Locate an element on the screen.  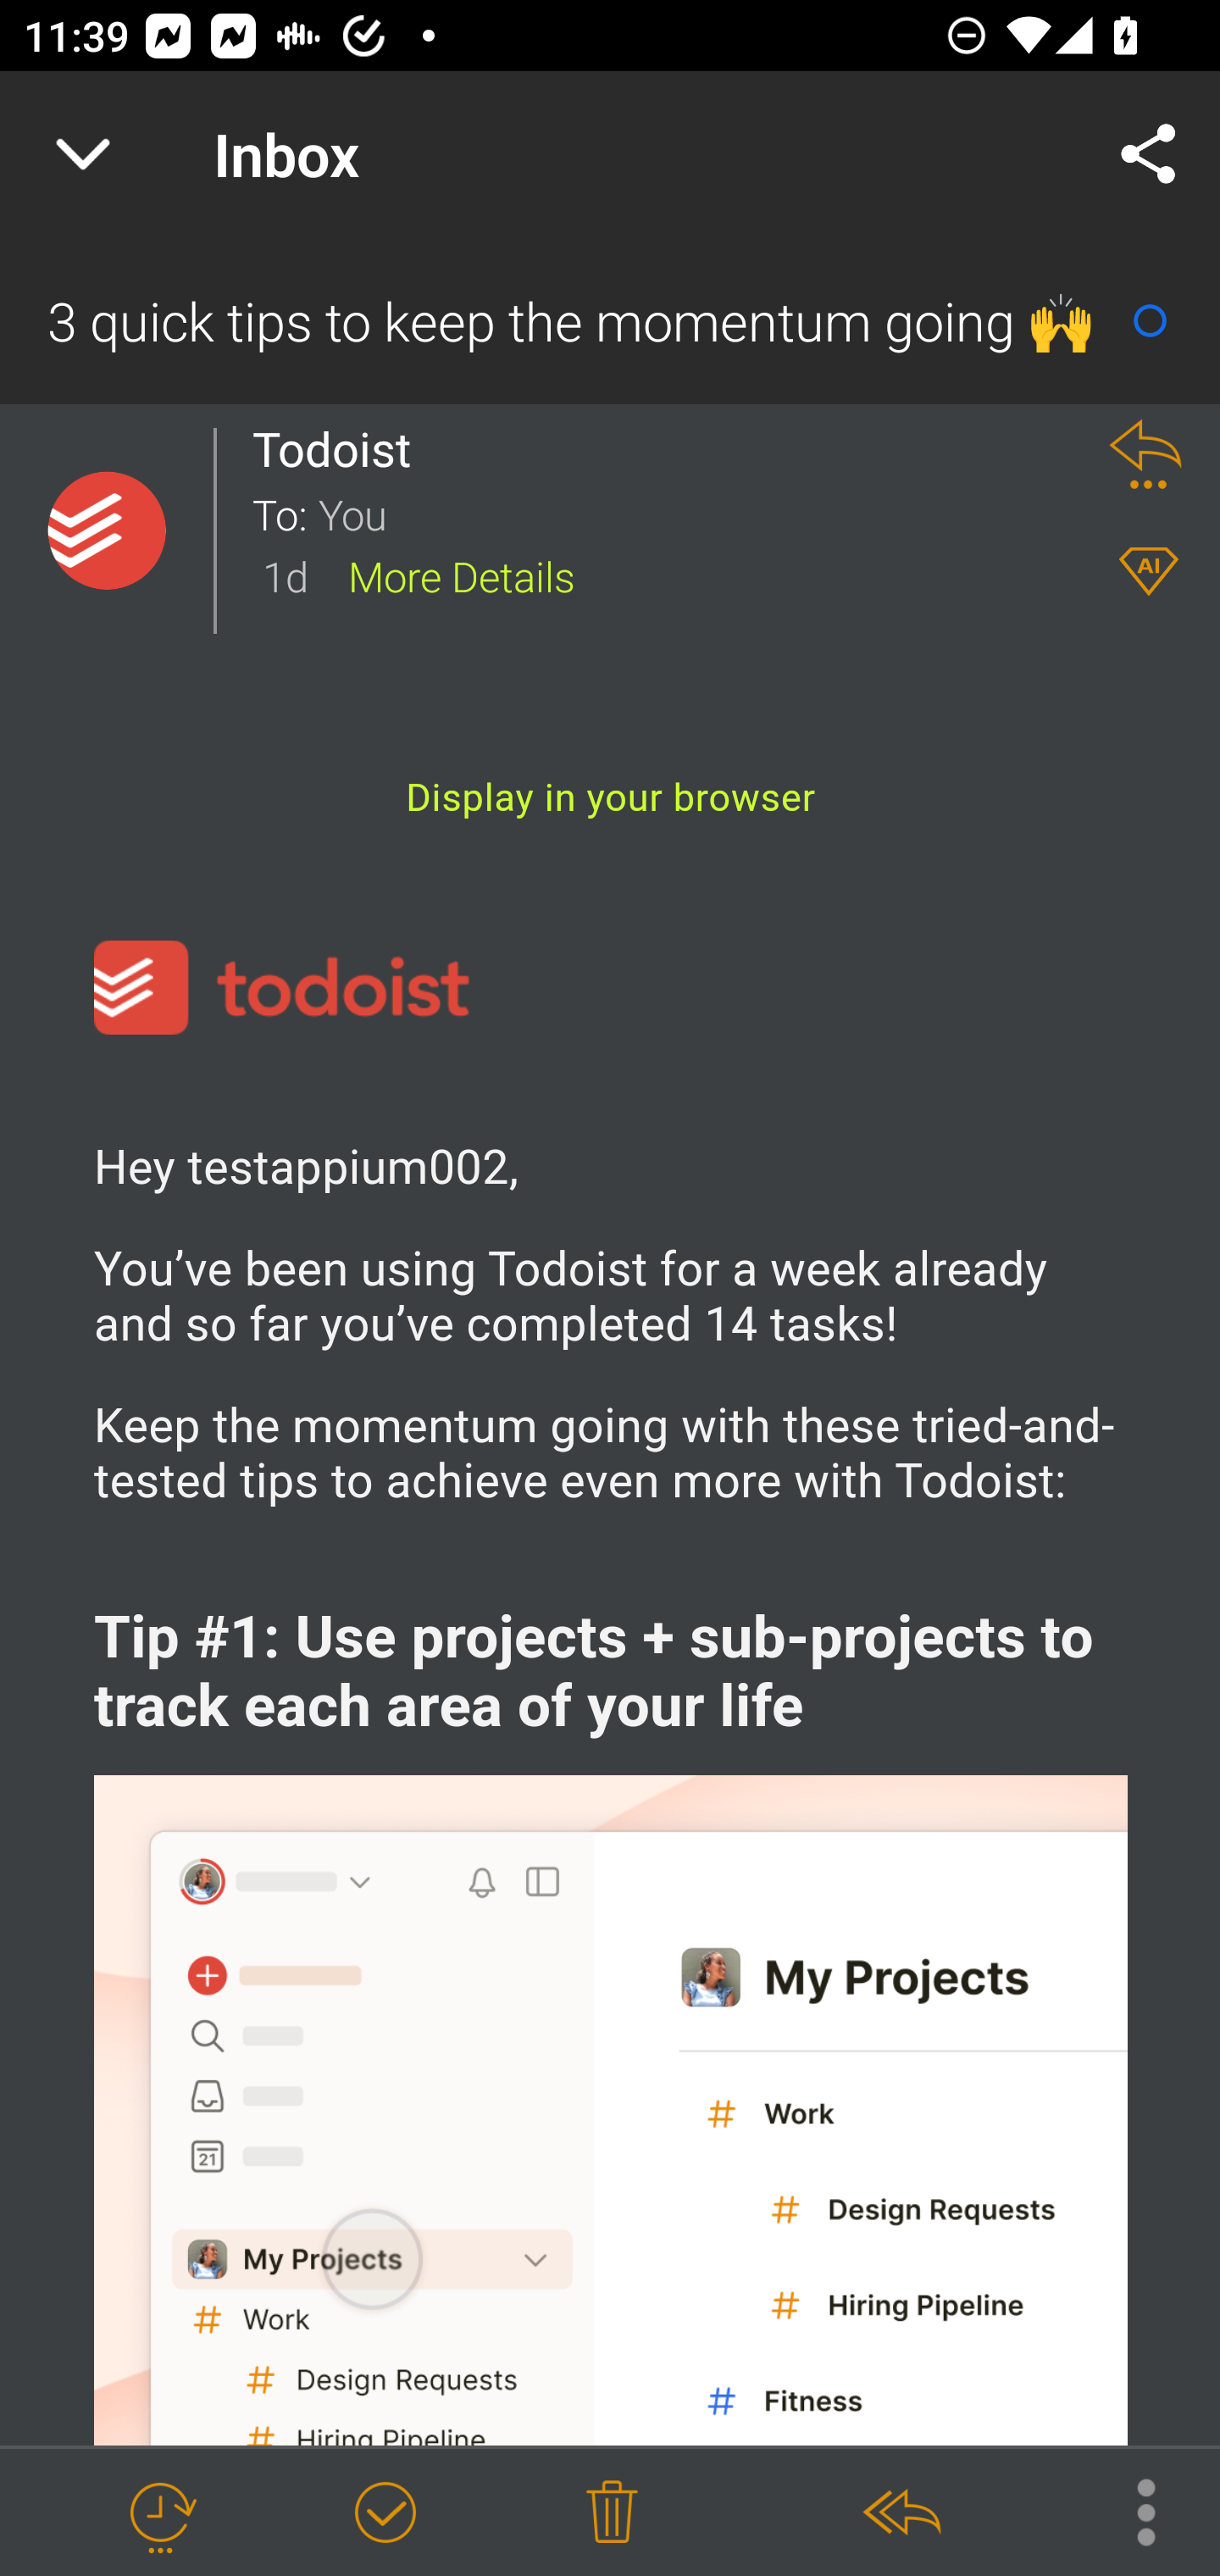
Delete is located at coordinates (612, 2513).